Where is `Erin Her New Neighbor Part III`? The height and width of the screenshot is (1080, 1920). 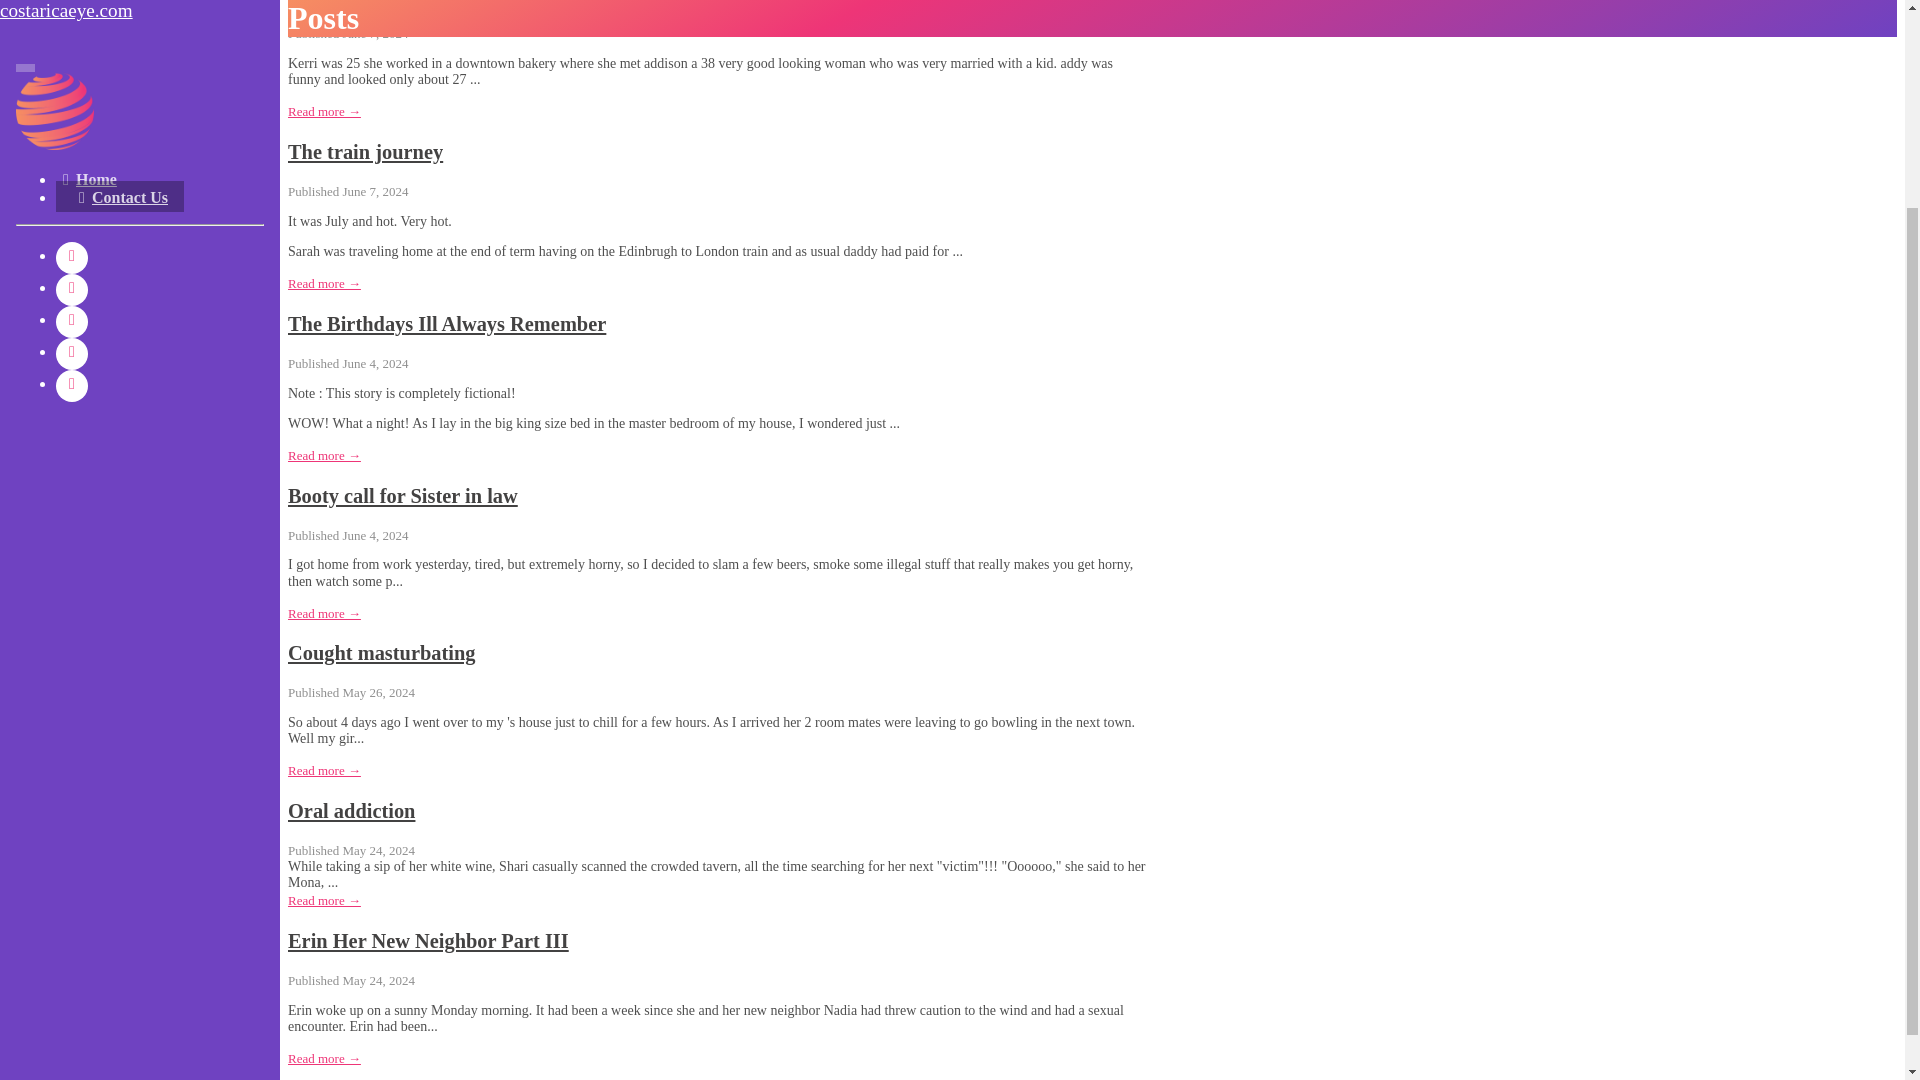 Erin Her New Neighbor Part III is located at coordinates (428, 940).